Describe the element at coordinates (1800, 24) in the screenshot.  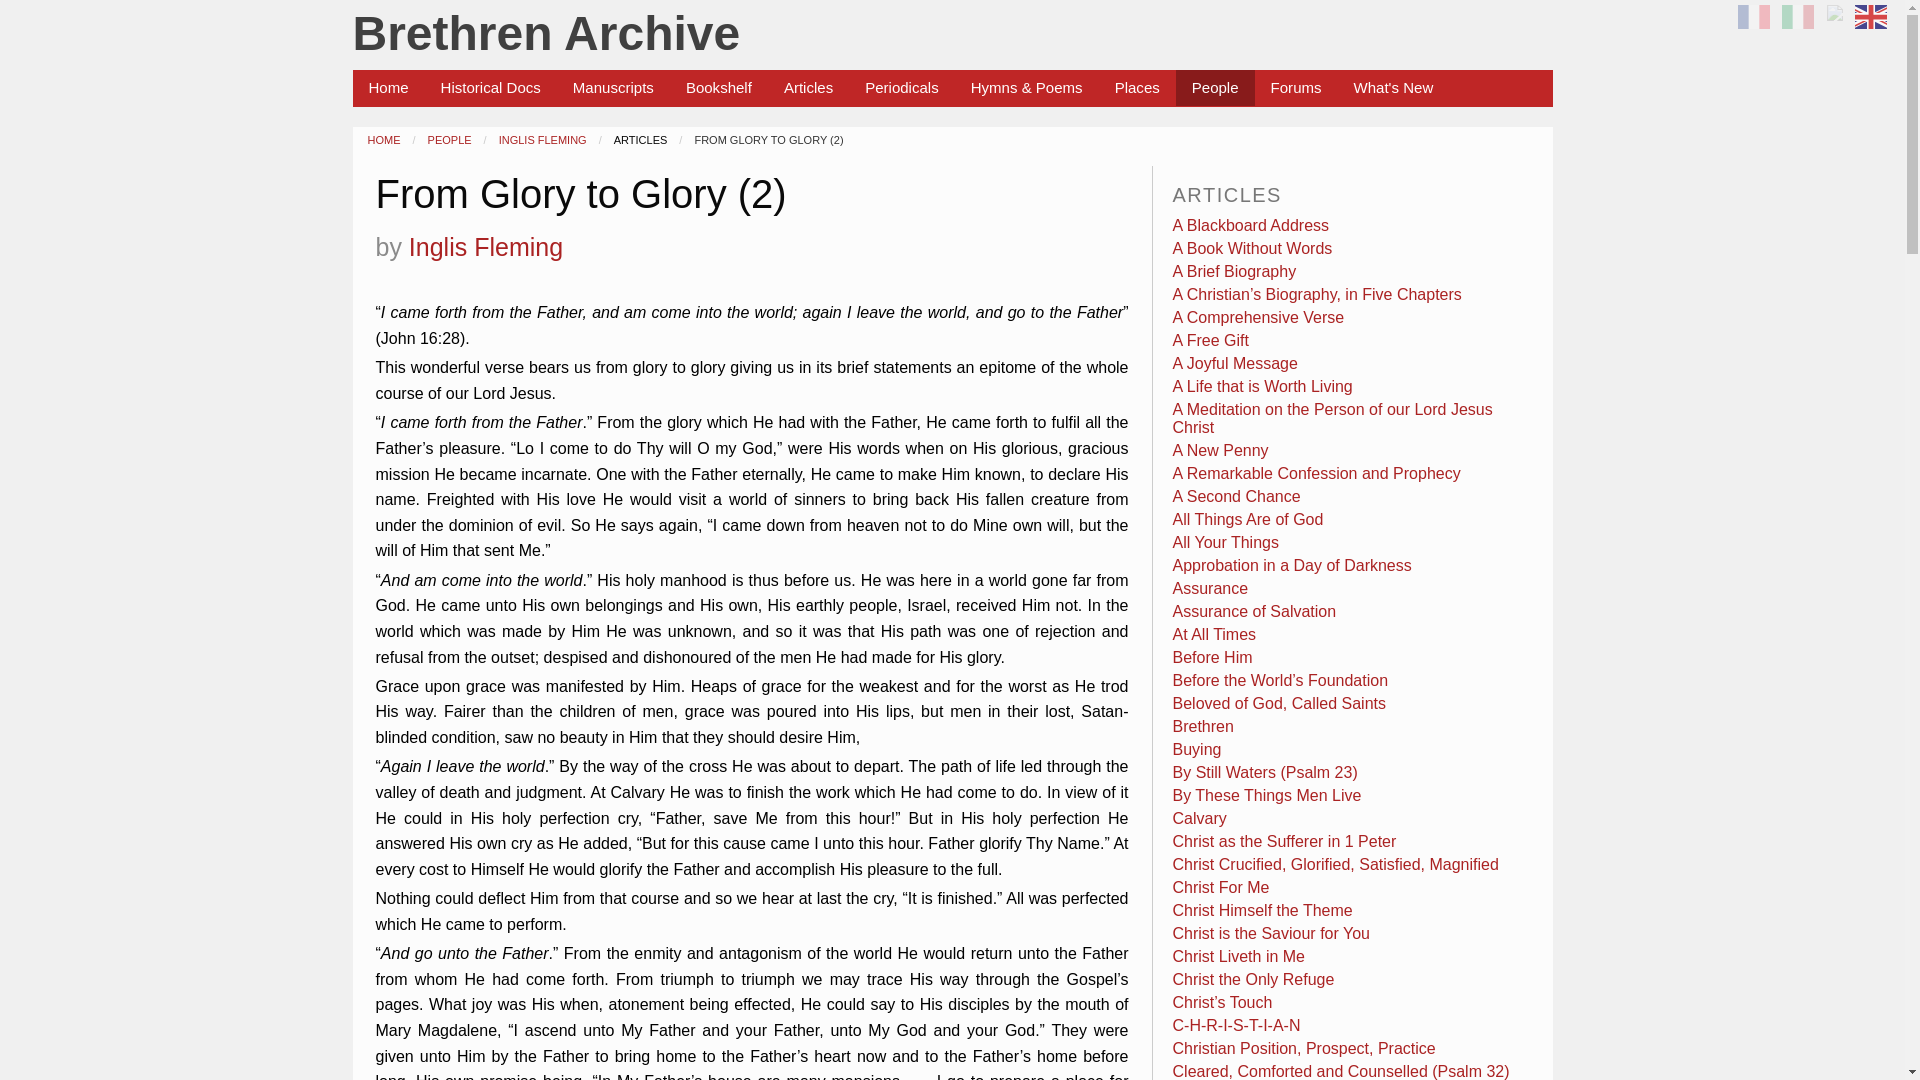
I see `Italian` at that location.